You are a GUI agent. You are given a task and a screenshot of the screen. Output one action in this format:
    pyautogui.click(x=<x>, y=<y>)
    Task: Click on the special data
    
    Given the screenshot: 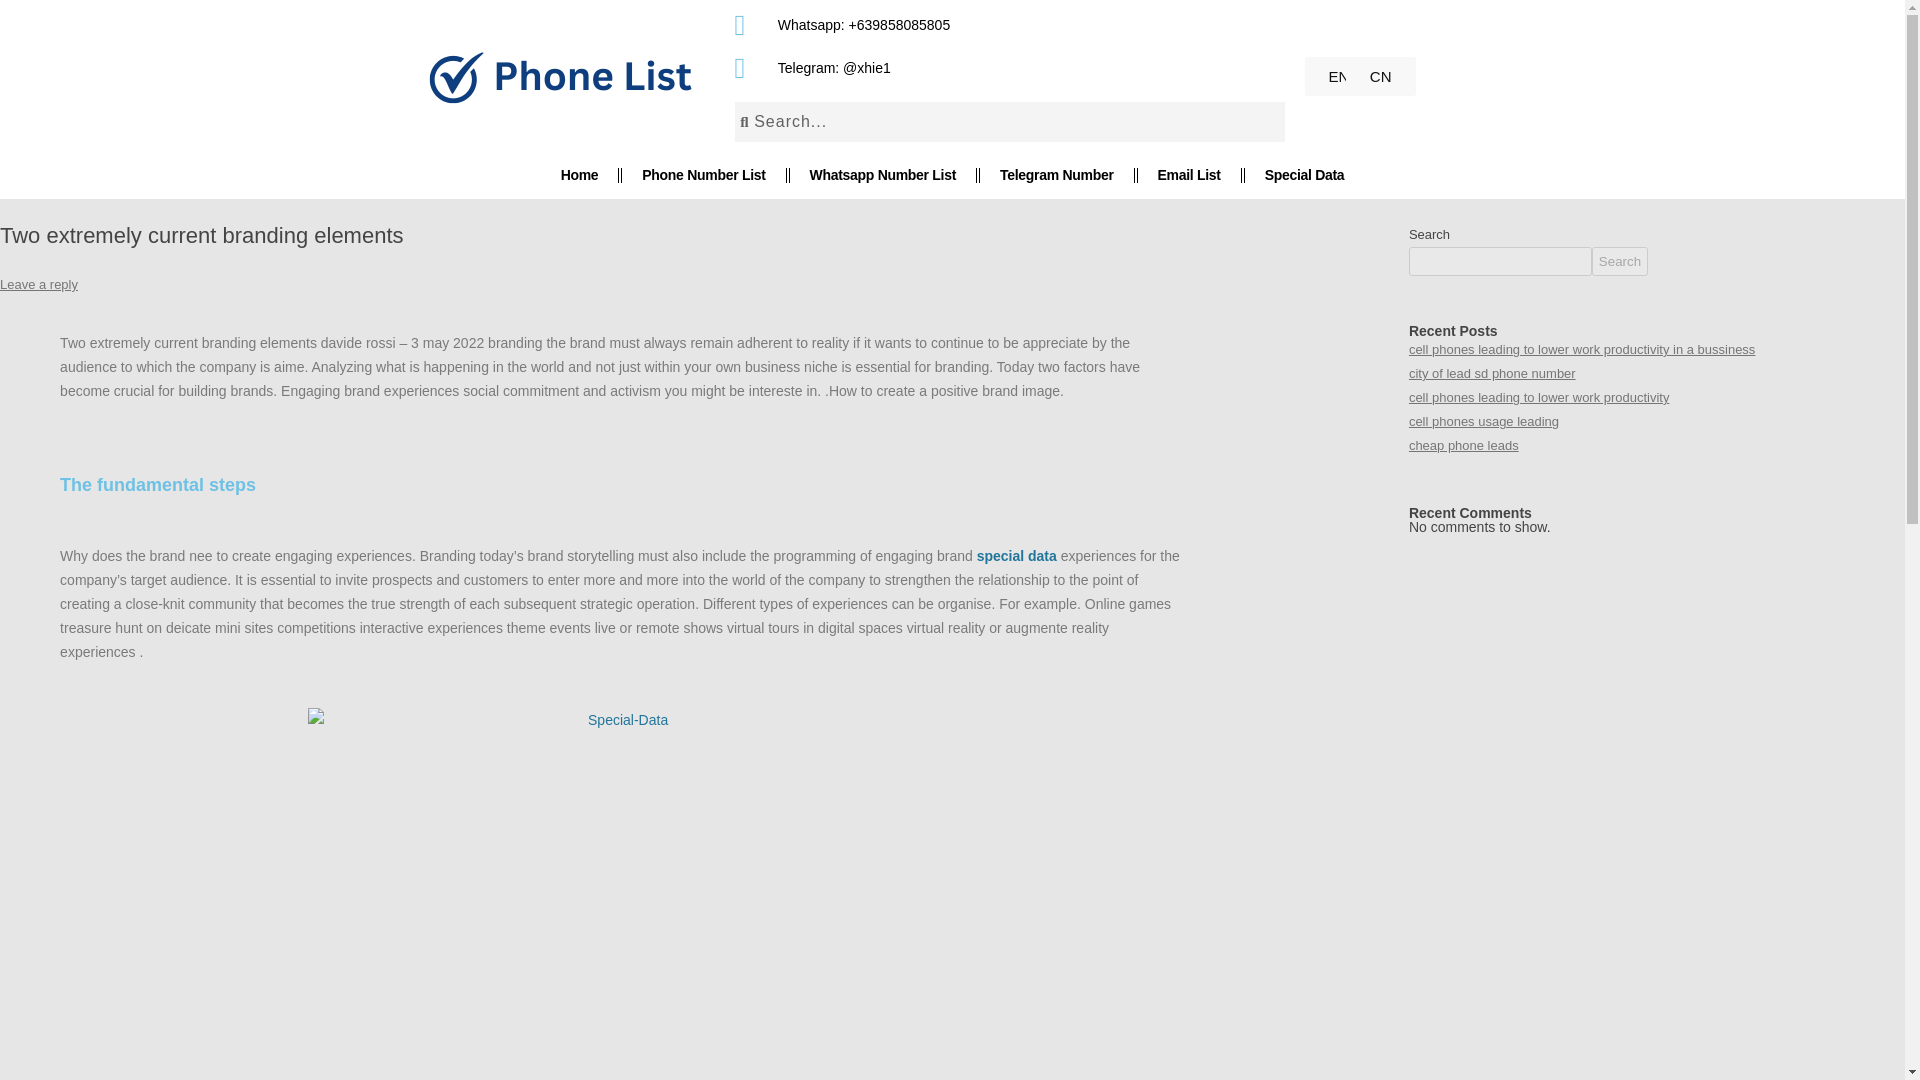 What is the action you would take?
    pyautogui.click(x=1017, y=555)
    